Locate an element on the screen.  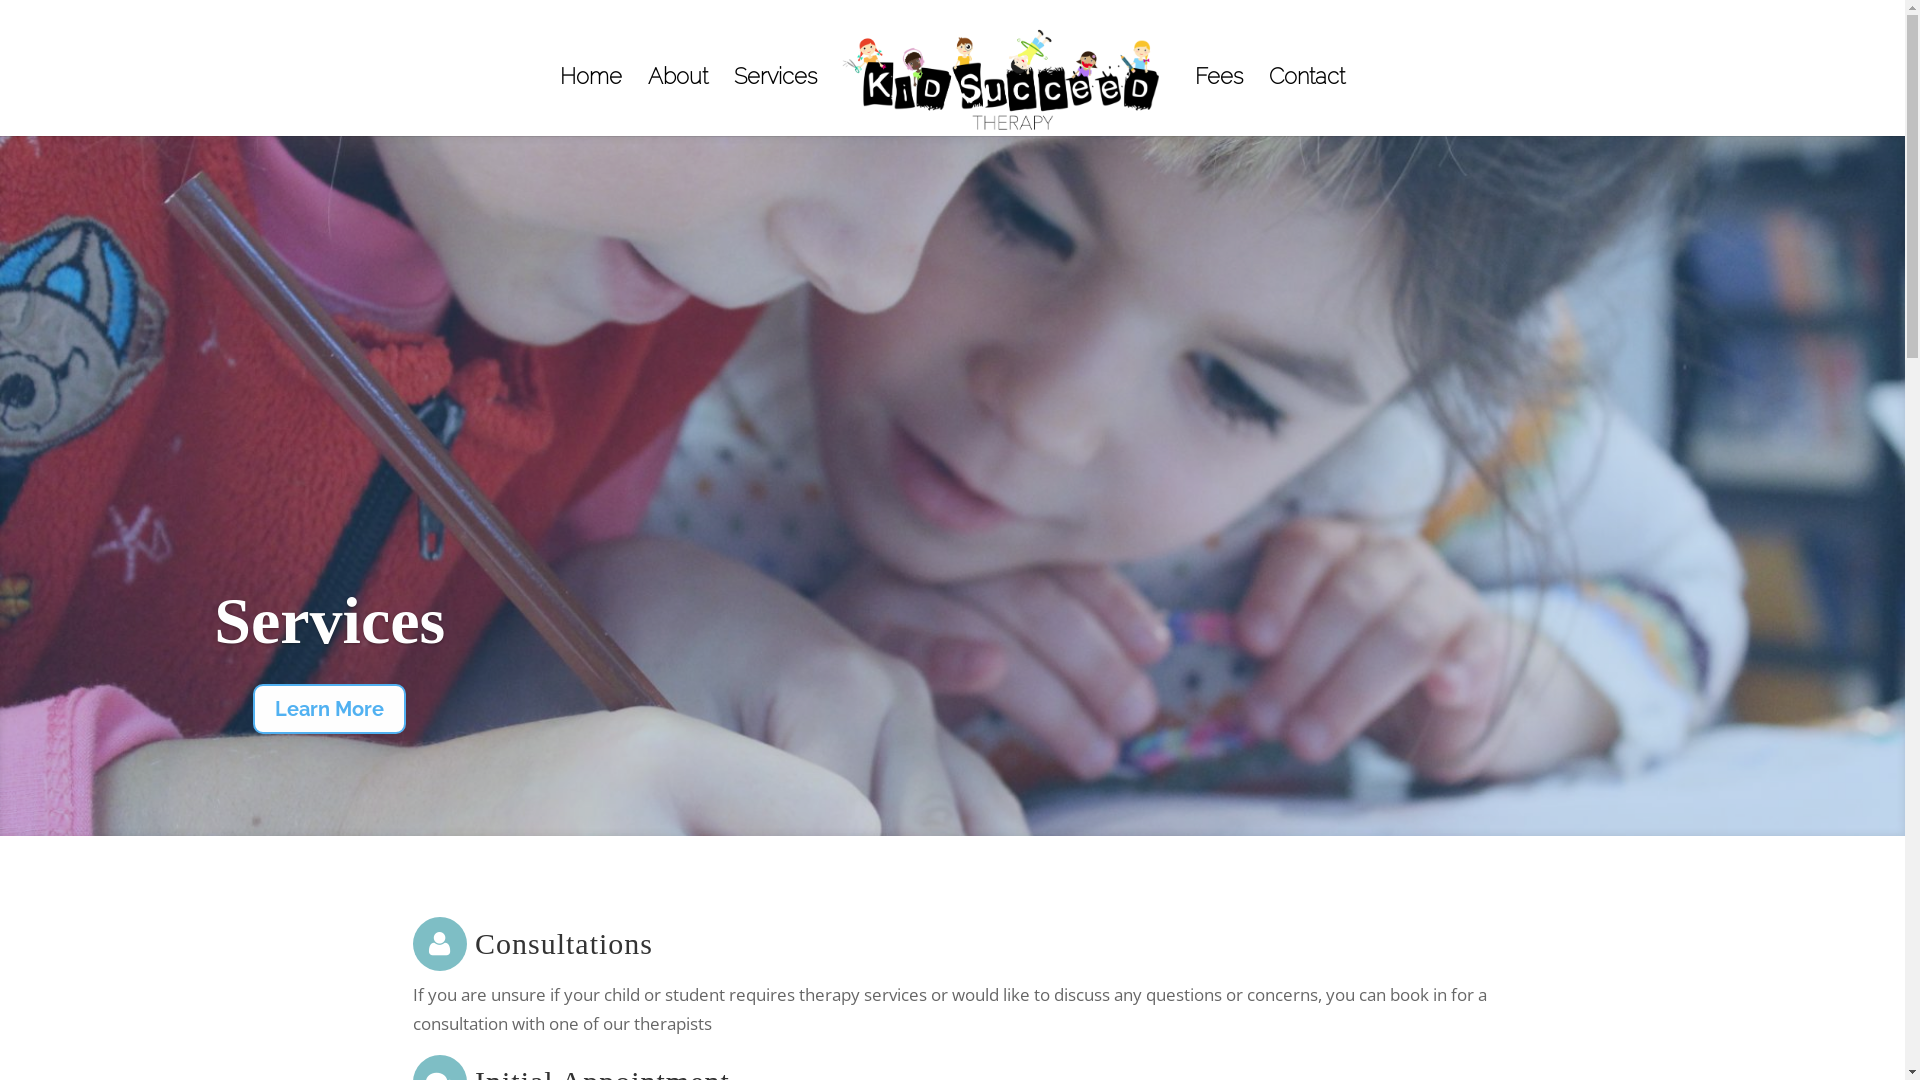
Home is located at coordinates (591, 102).